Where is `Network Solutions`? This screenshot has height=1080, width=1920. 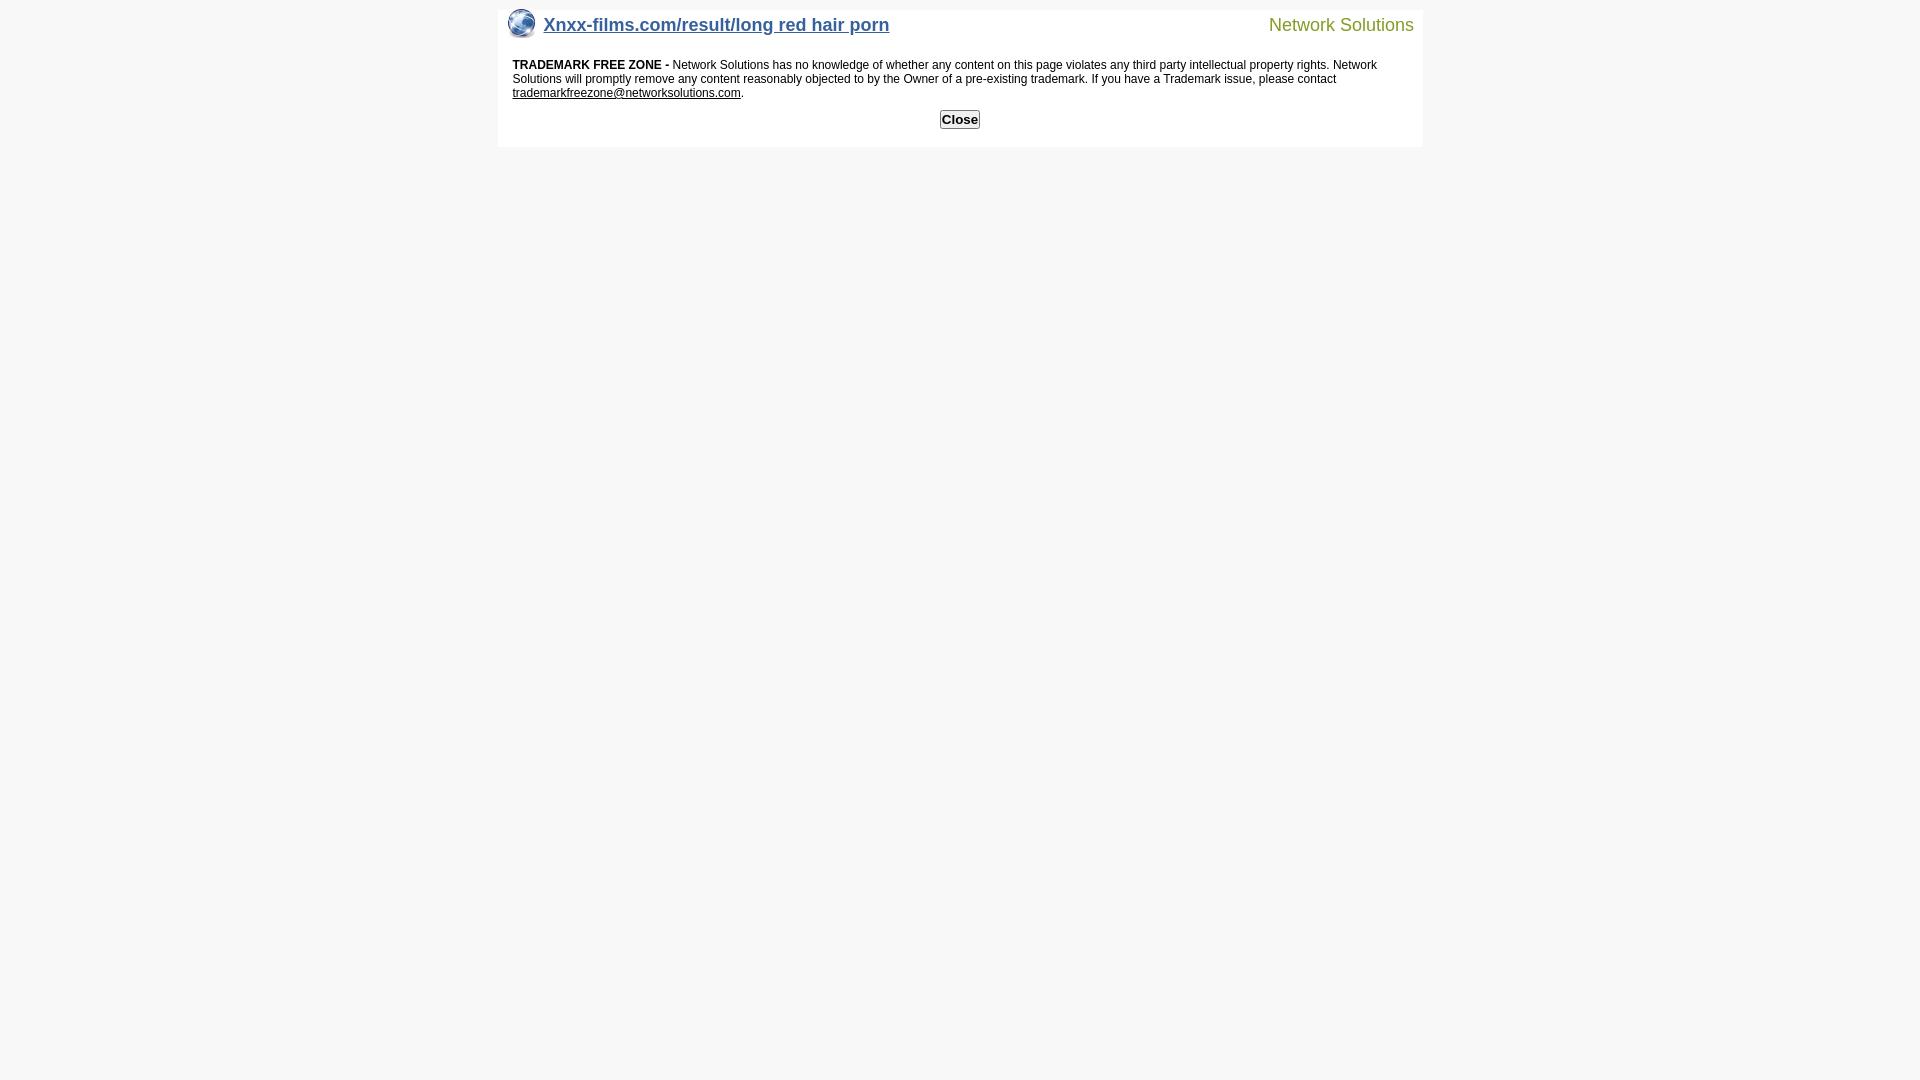 Network Solutions is located at coordinates (1329, 24).